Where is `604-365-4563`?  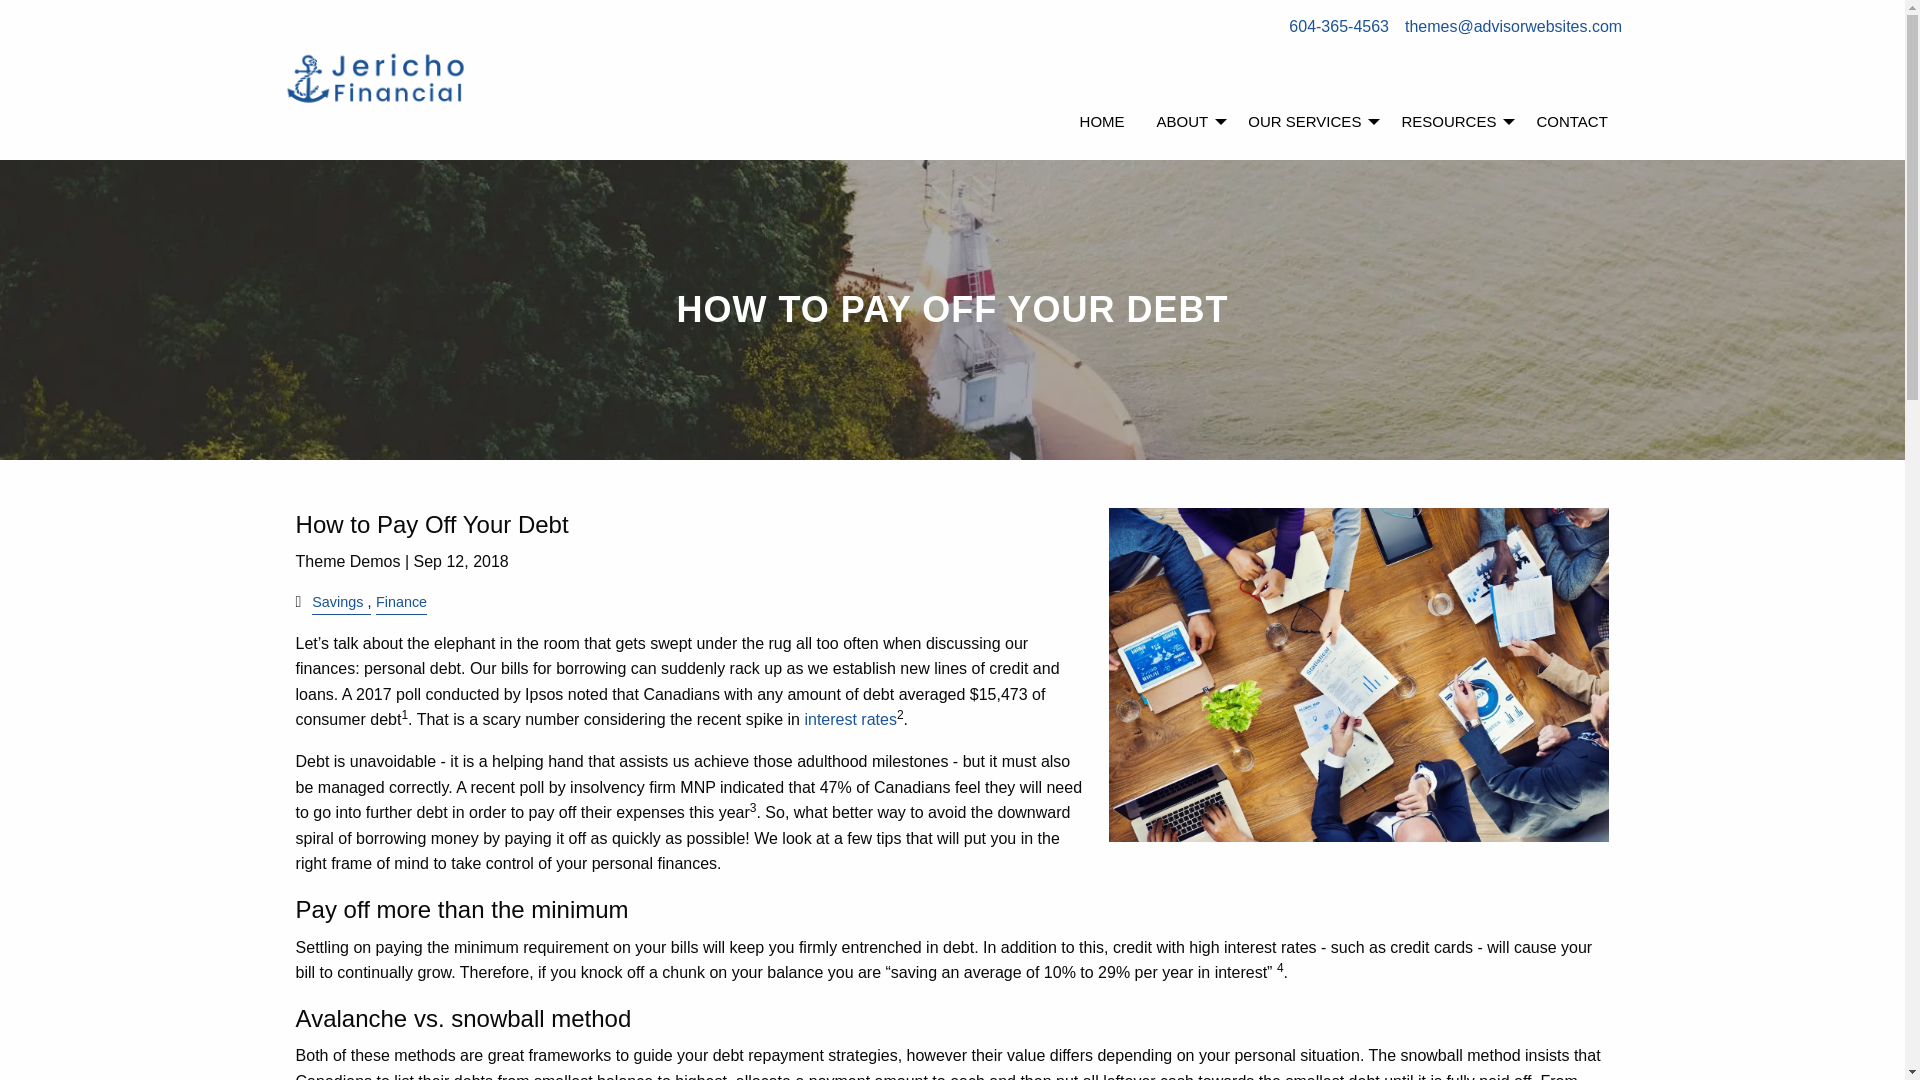 604-365-4563 is located at coordinates (1338, 26).